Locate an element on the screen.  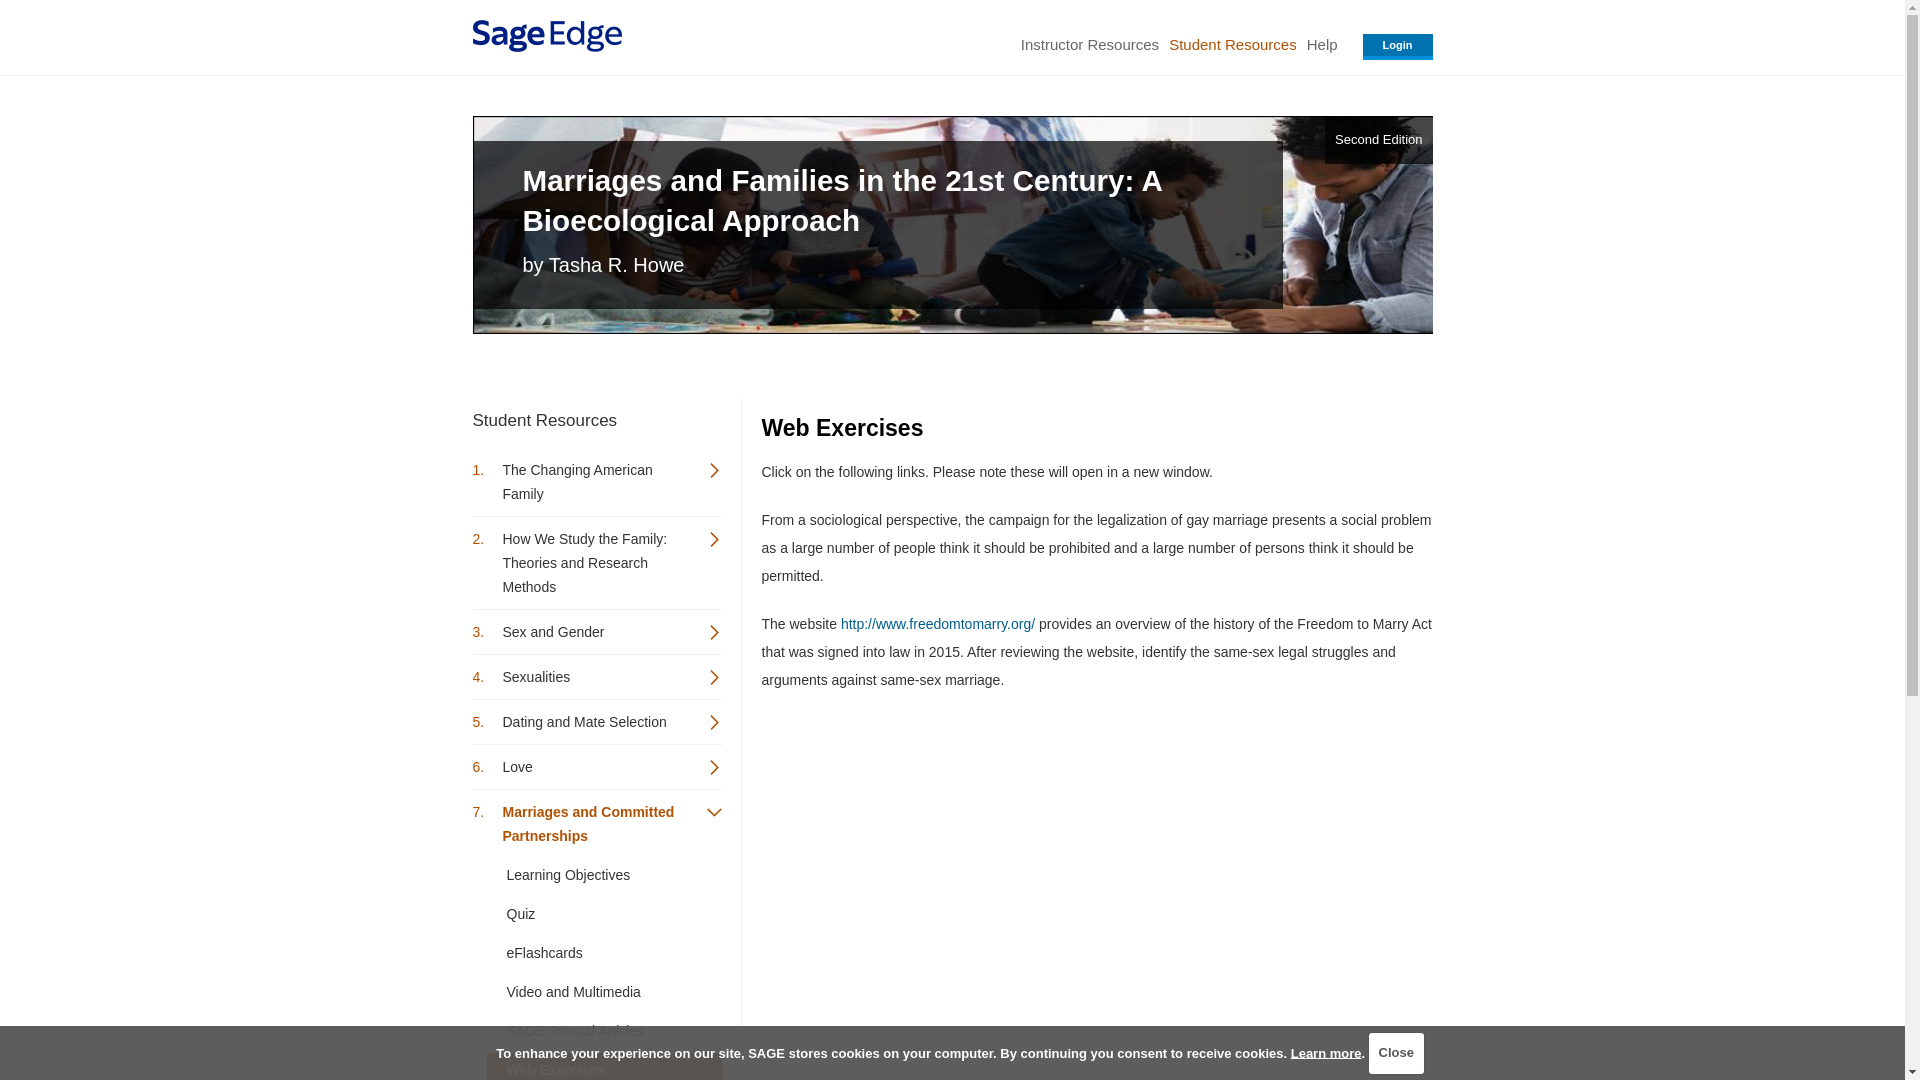
Sexualities is located at coordinates (596, 676).